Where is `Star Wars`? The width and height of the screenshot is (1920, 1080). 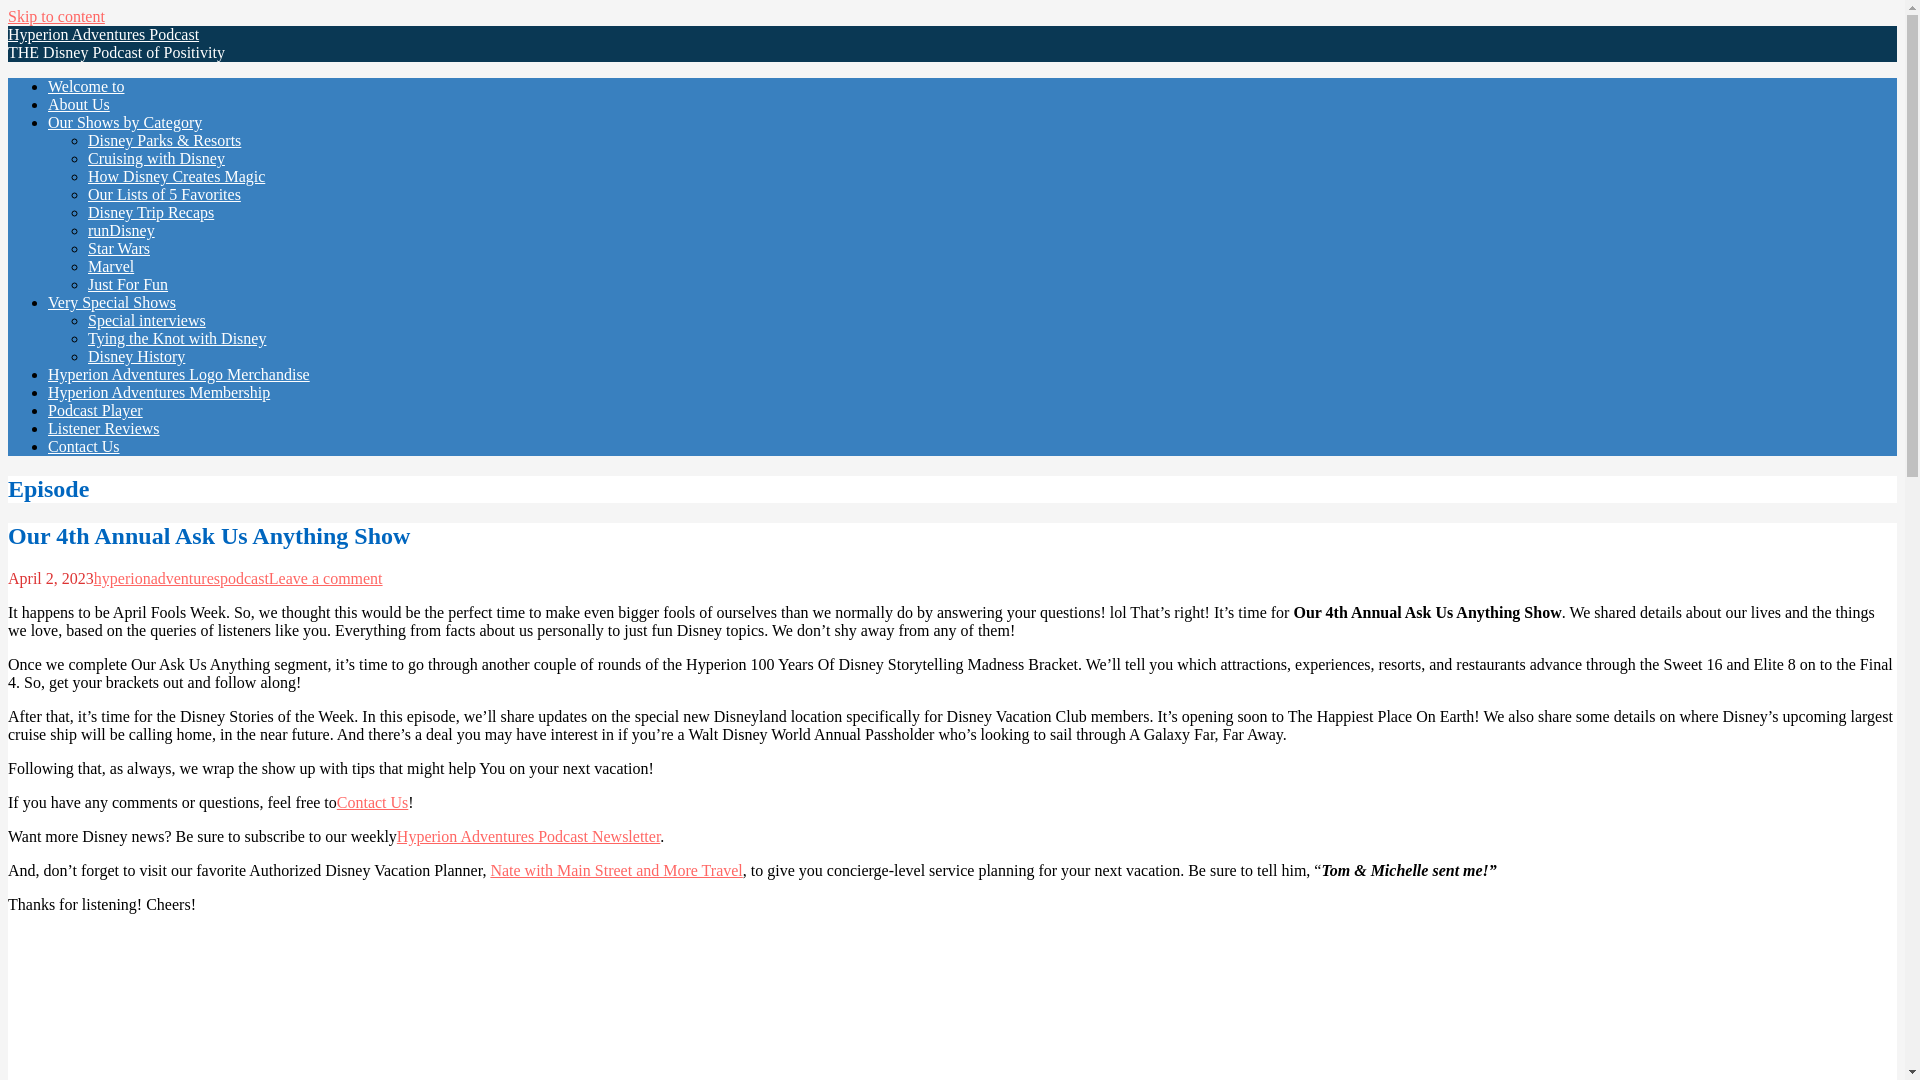 Star Wars is located at coordinates (118, 248).